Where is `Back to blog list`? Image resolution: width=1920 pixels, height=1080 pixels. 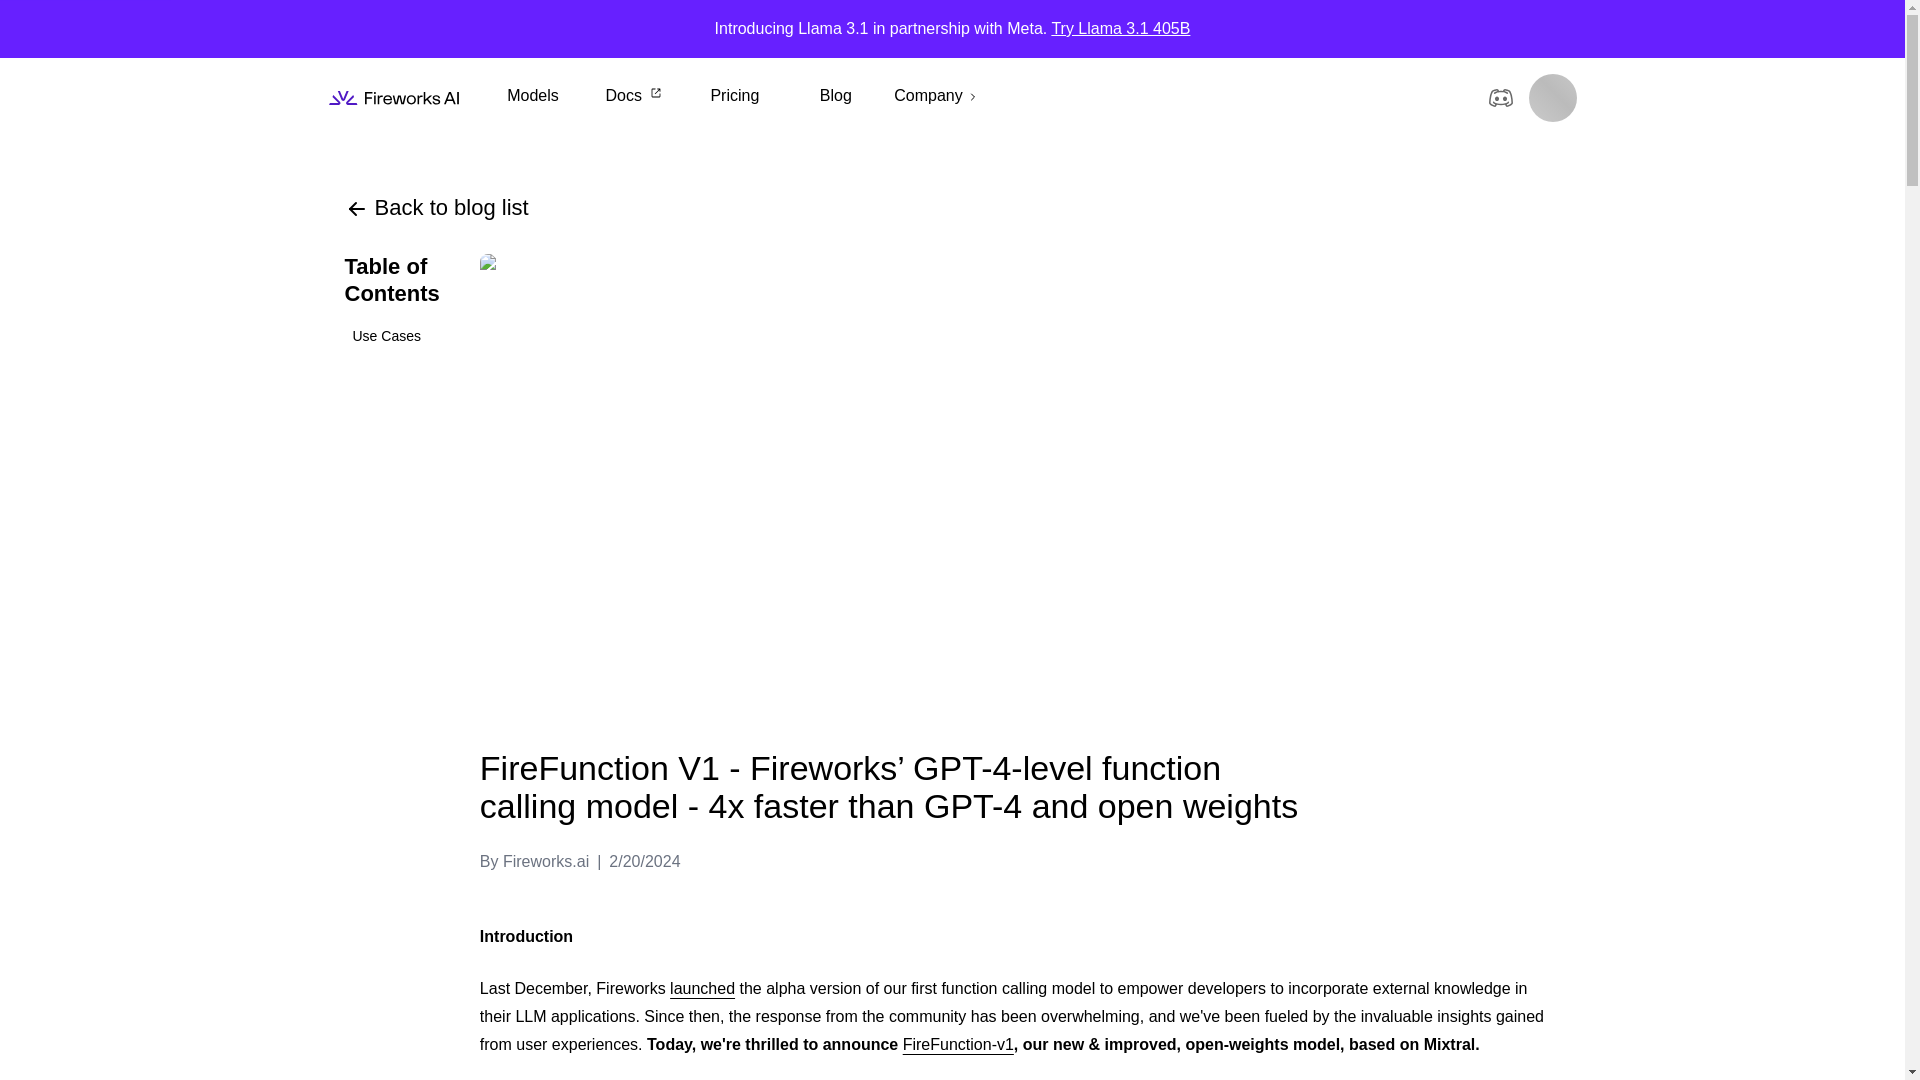
Back to blog list is located at coordinates (436, 208).